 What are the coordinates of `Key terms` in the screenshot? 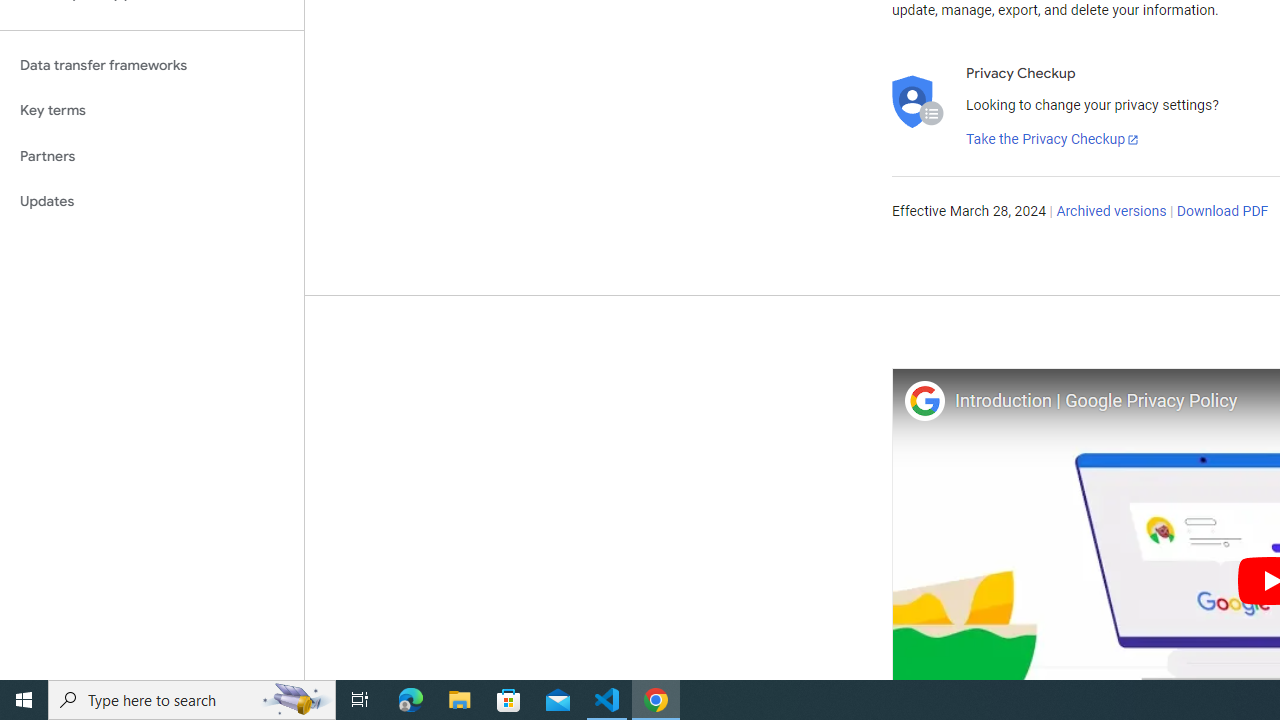 It's located at (152, 110).